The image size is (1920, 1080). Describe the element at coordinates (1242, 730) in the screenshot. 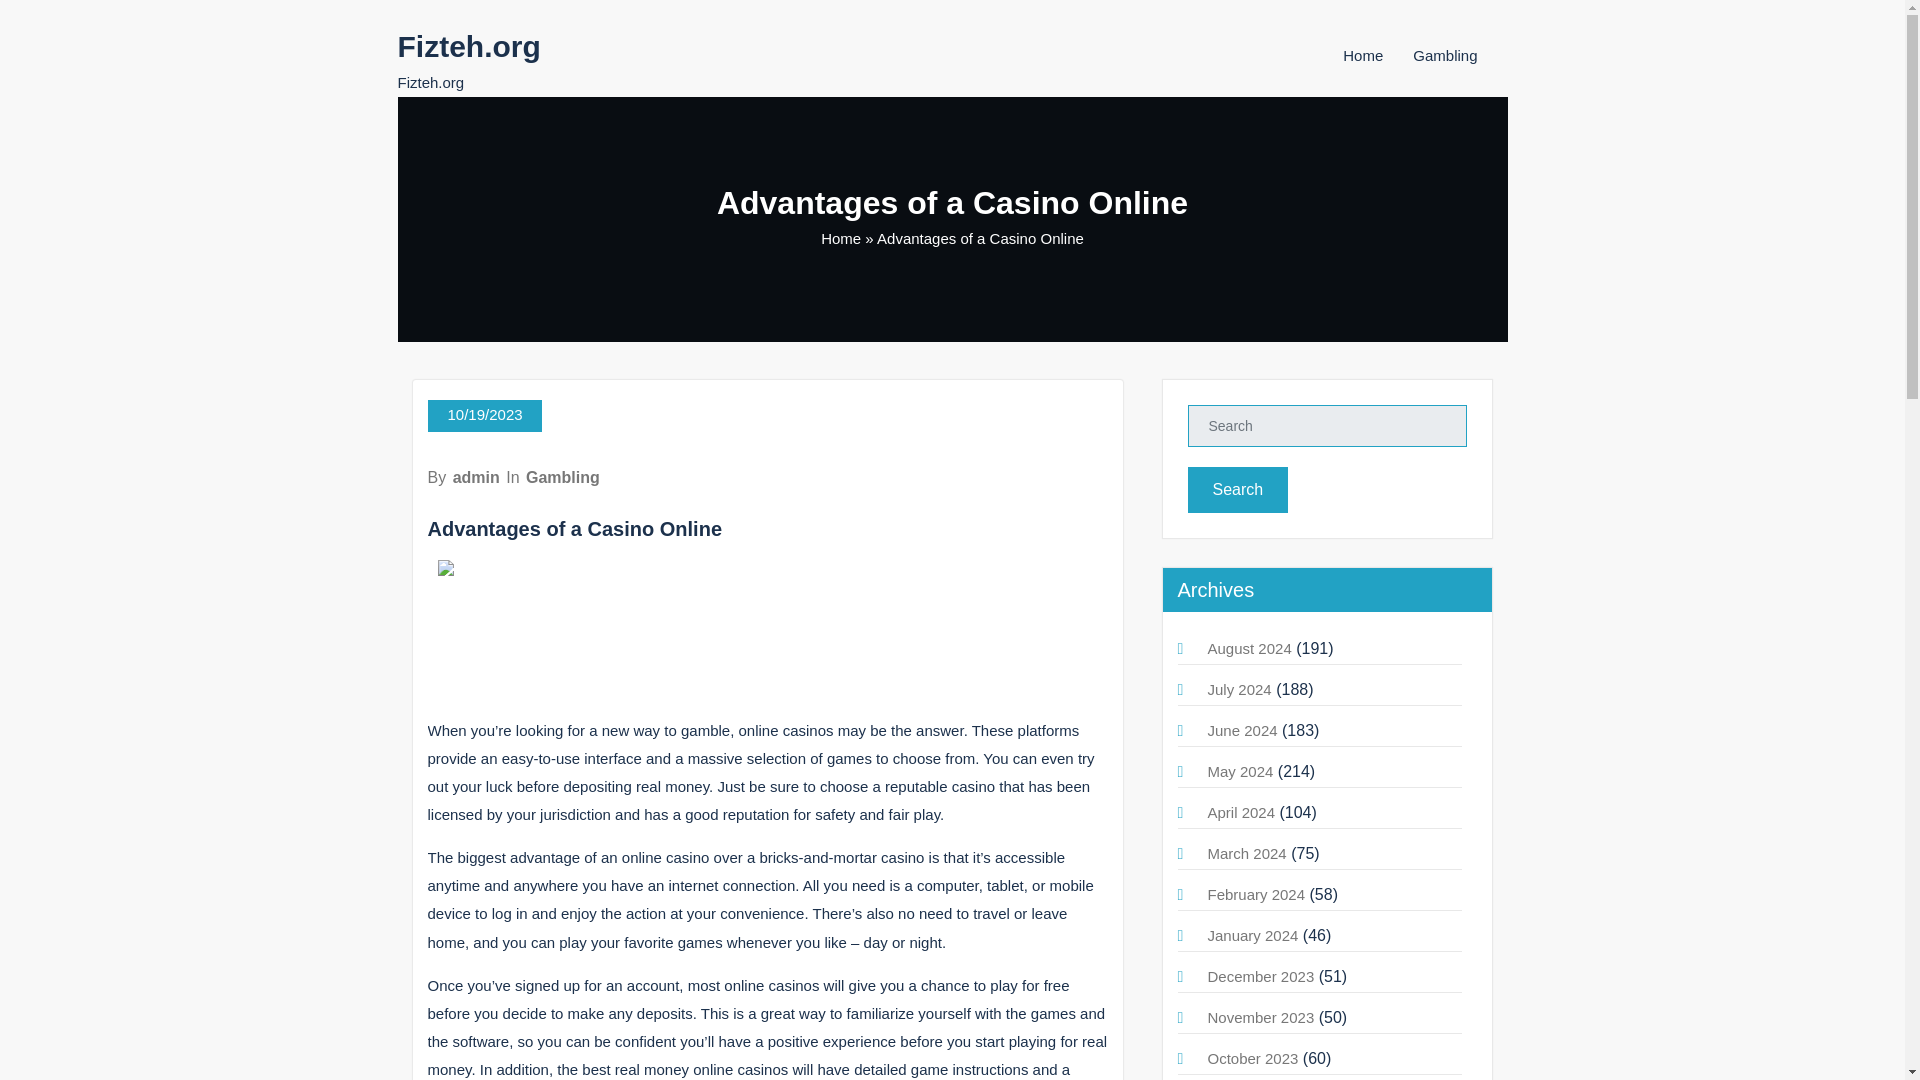

I see `June 2024` at that location.